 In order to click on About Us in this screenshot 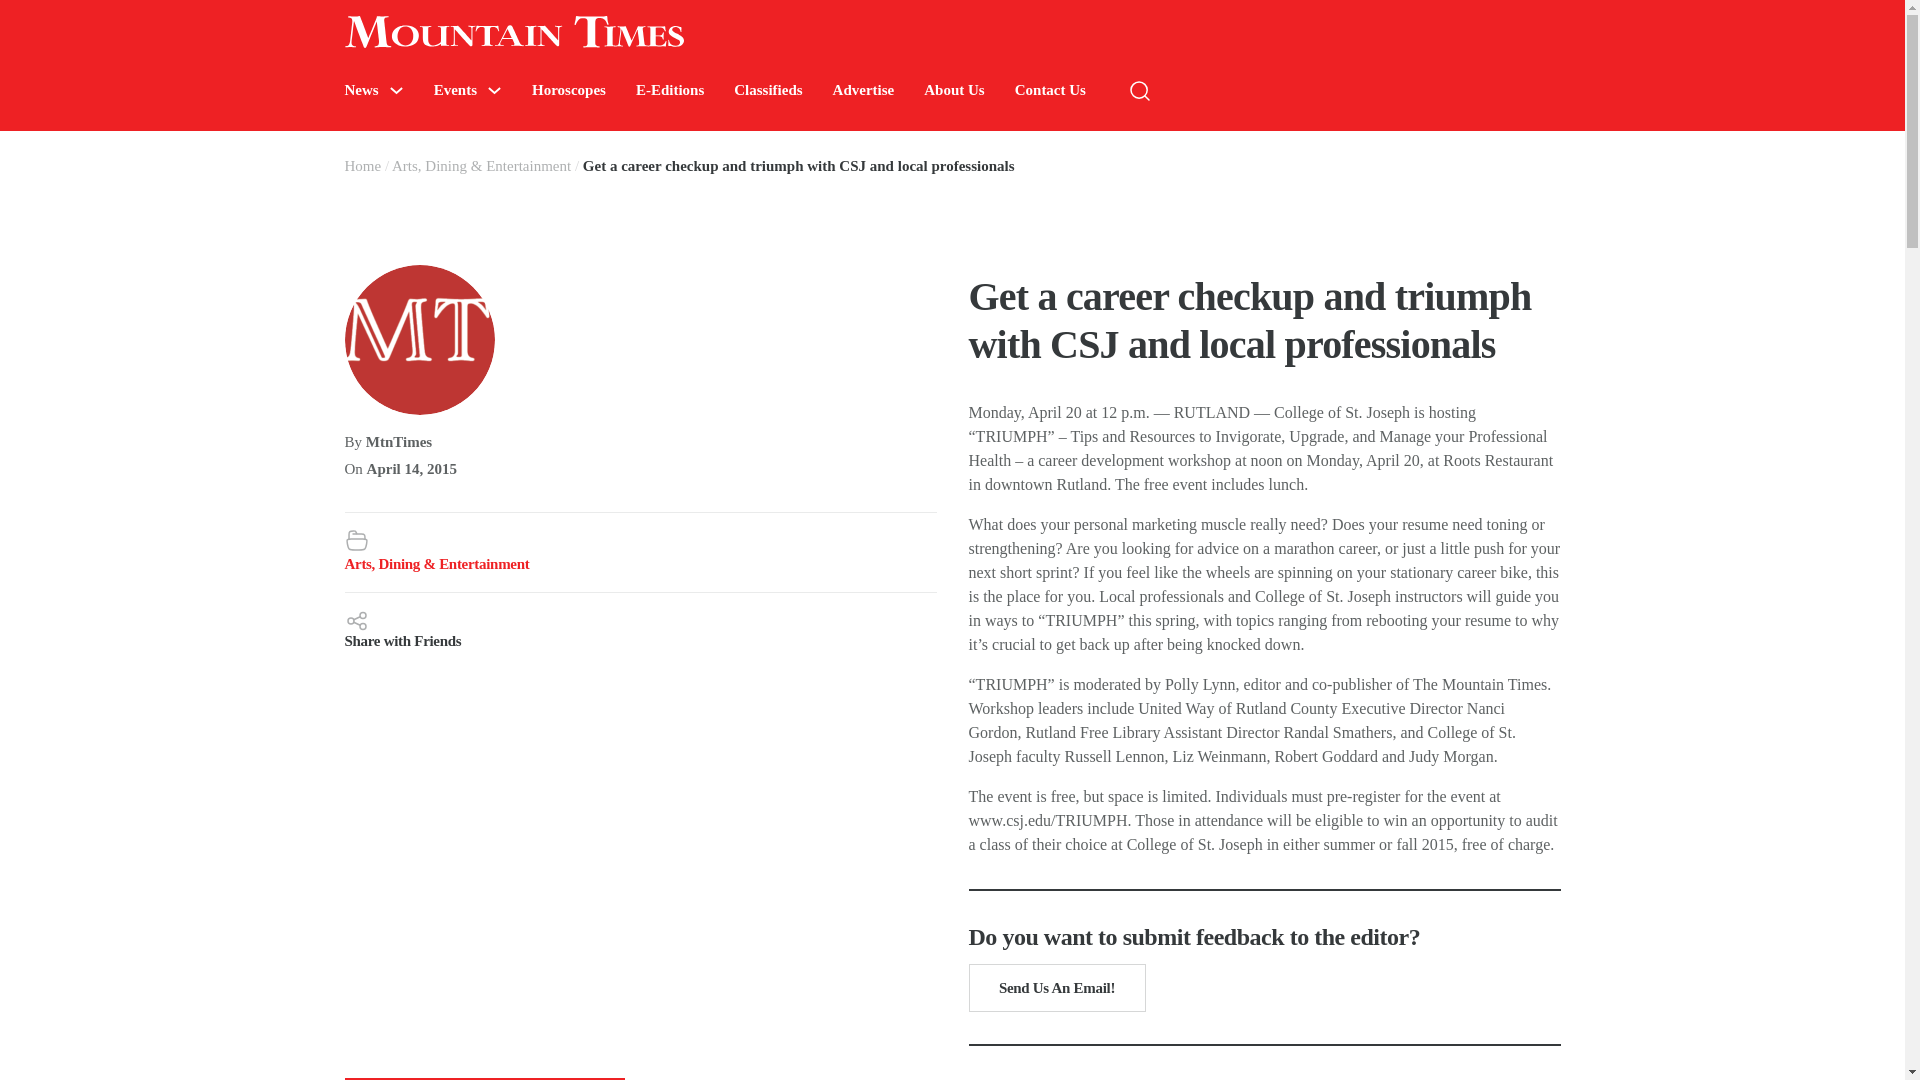, I will do `click(953, 90)`.